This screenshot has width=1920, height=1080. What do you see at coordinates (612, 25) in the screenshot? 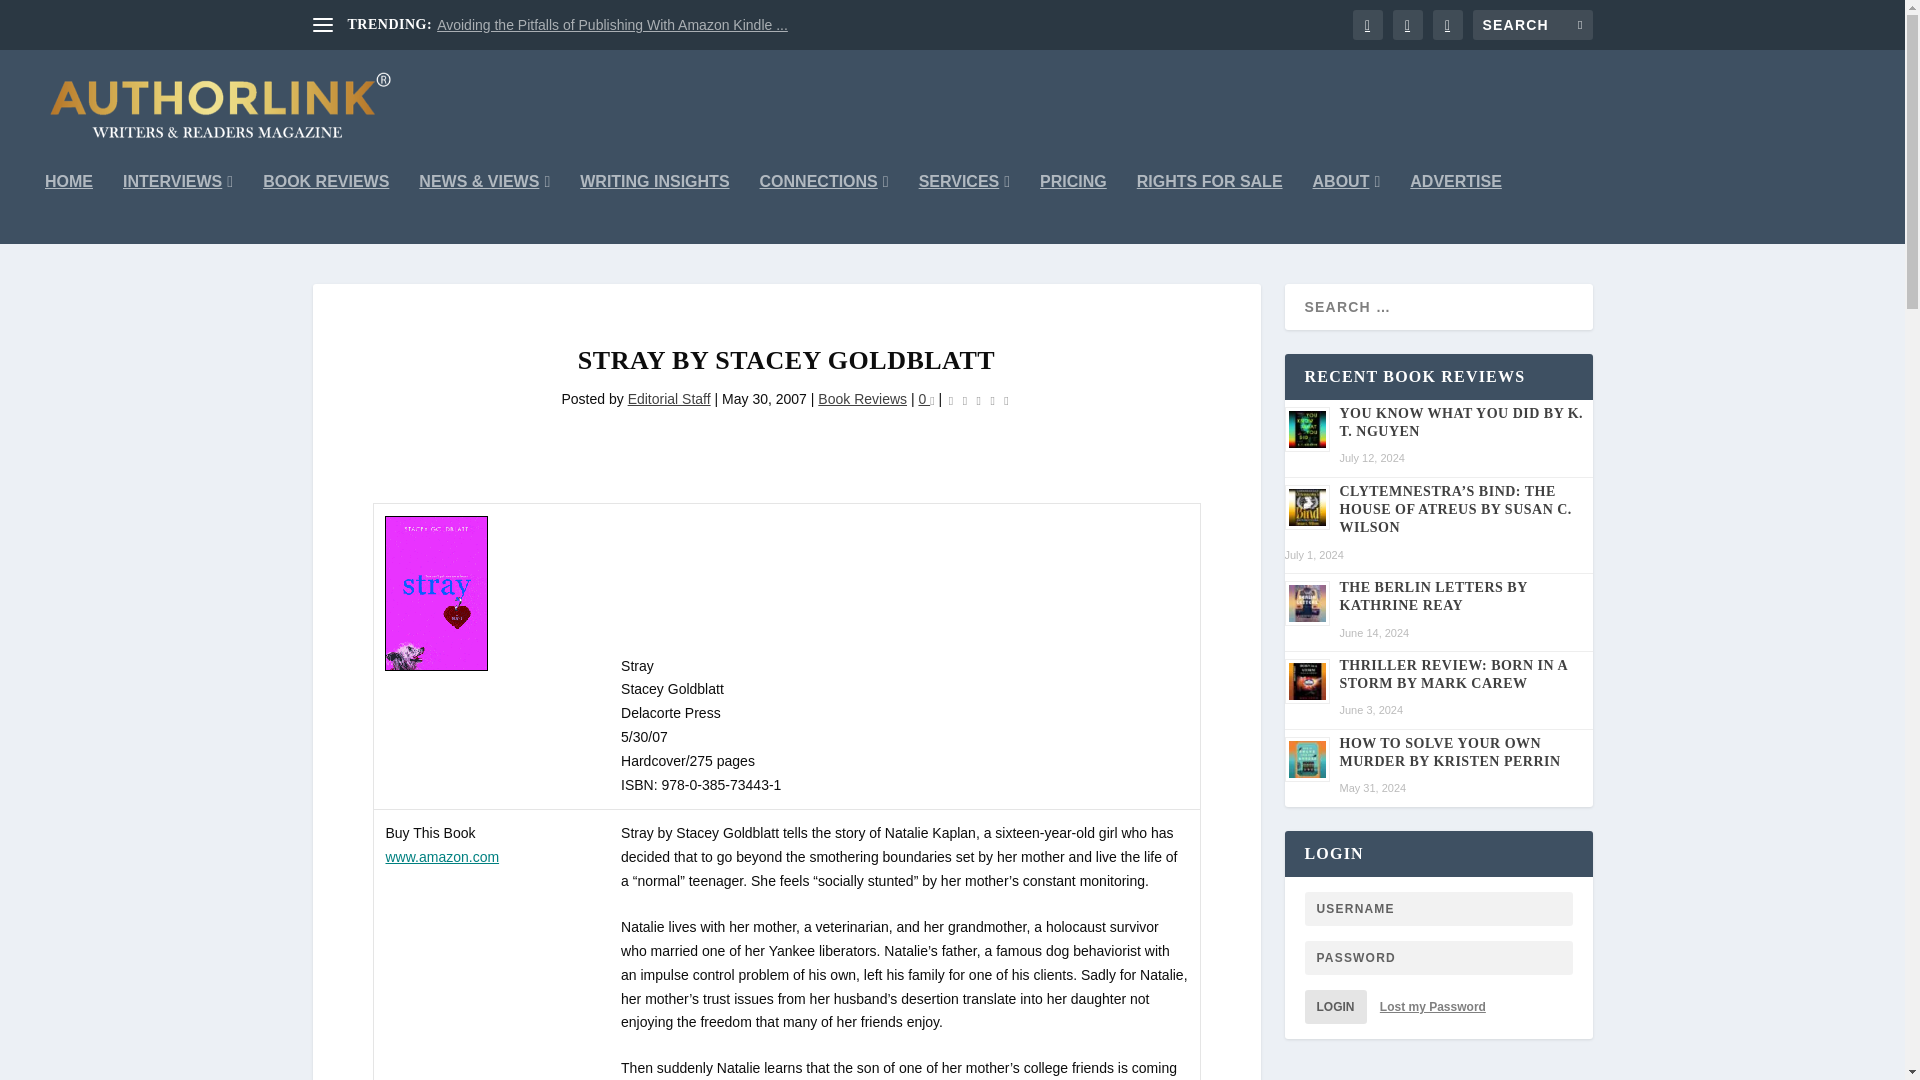
I see `Avoiding the Pitfalls of Publishing With Amazon Kindle ...` at bounding box center [612, 25].